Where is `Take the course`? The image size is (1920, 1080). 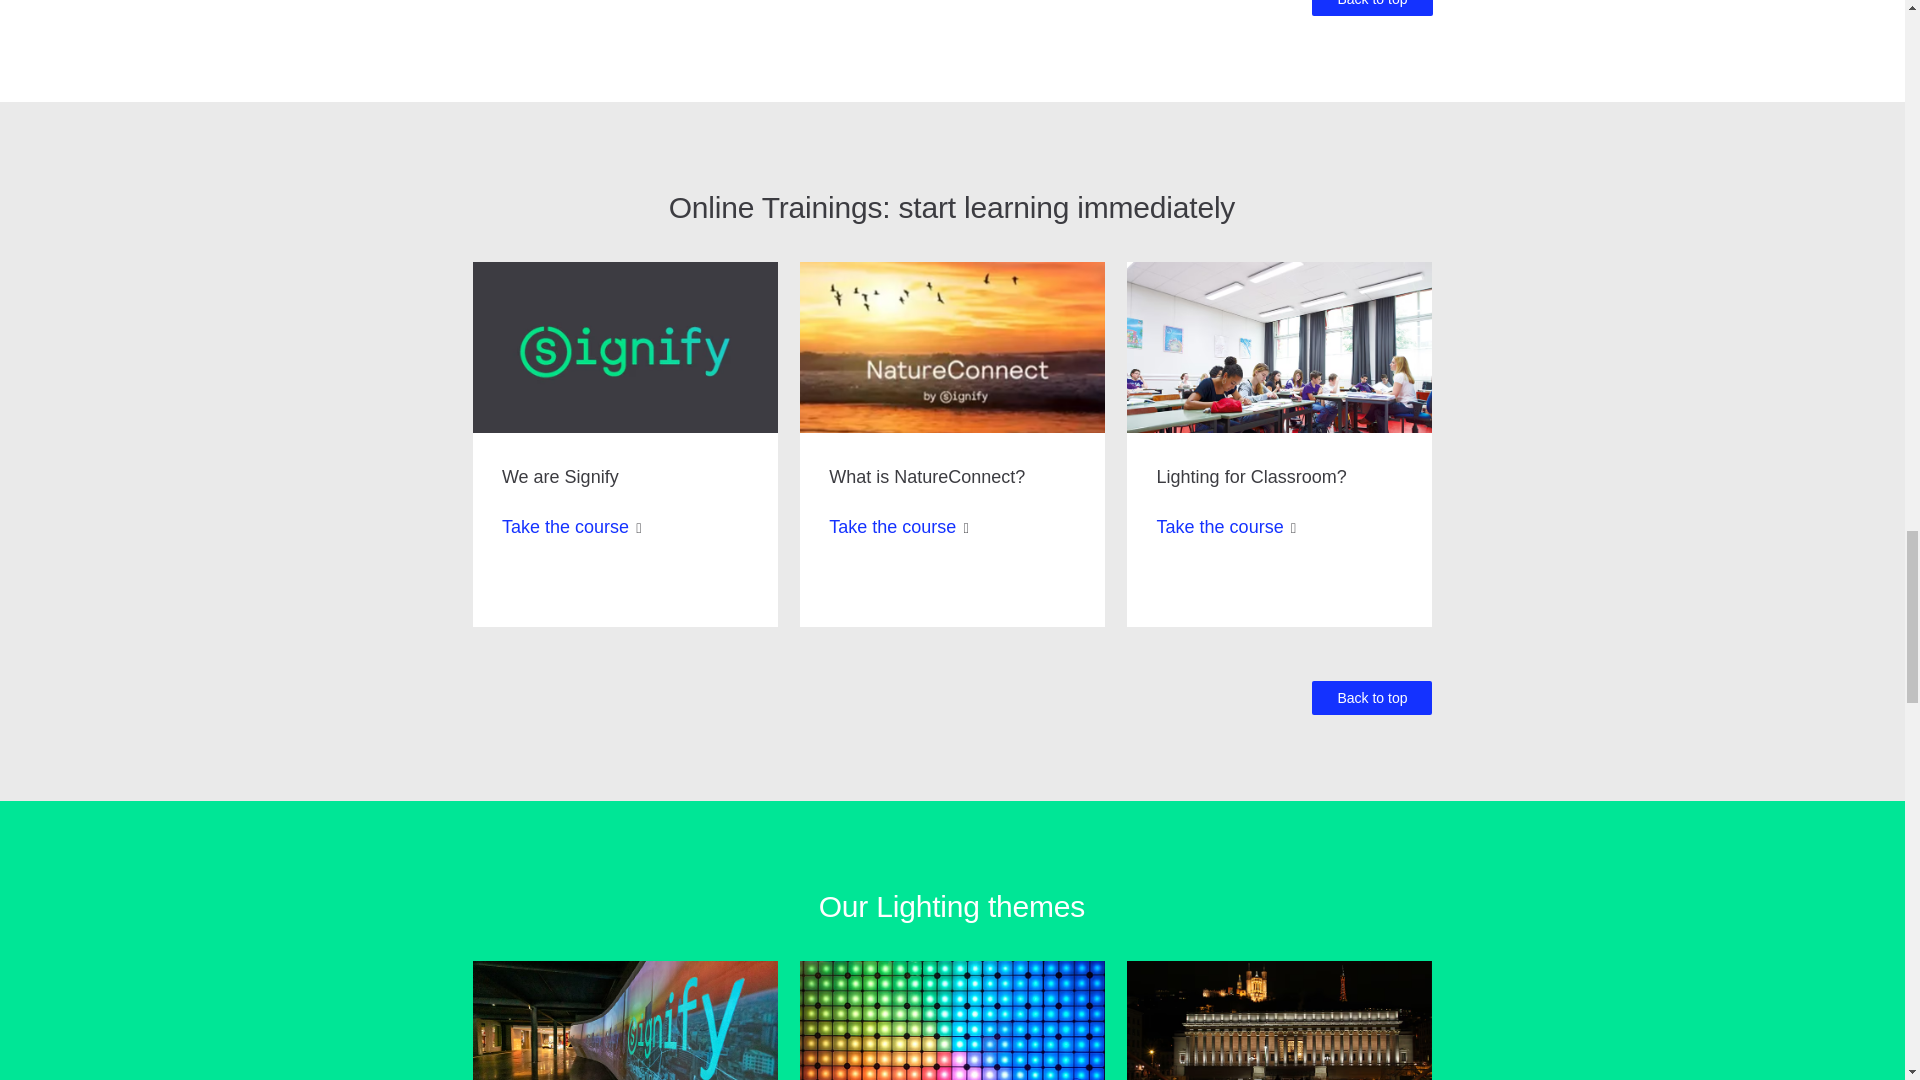
Take the course is located at coordinates (1220, 526).